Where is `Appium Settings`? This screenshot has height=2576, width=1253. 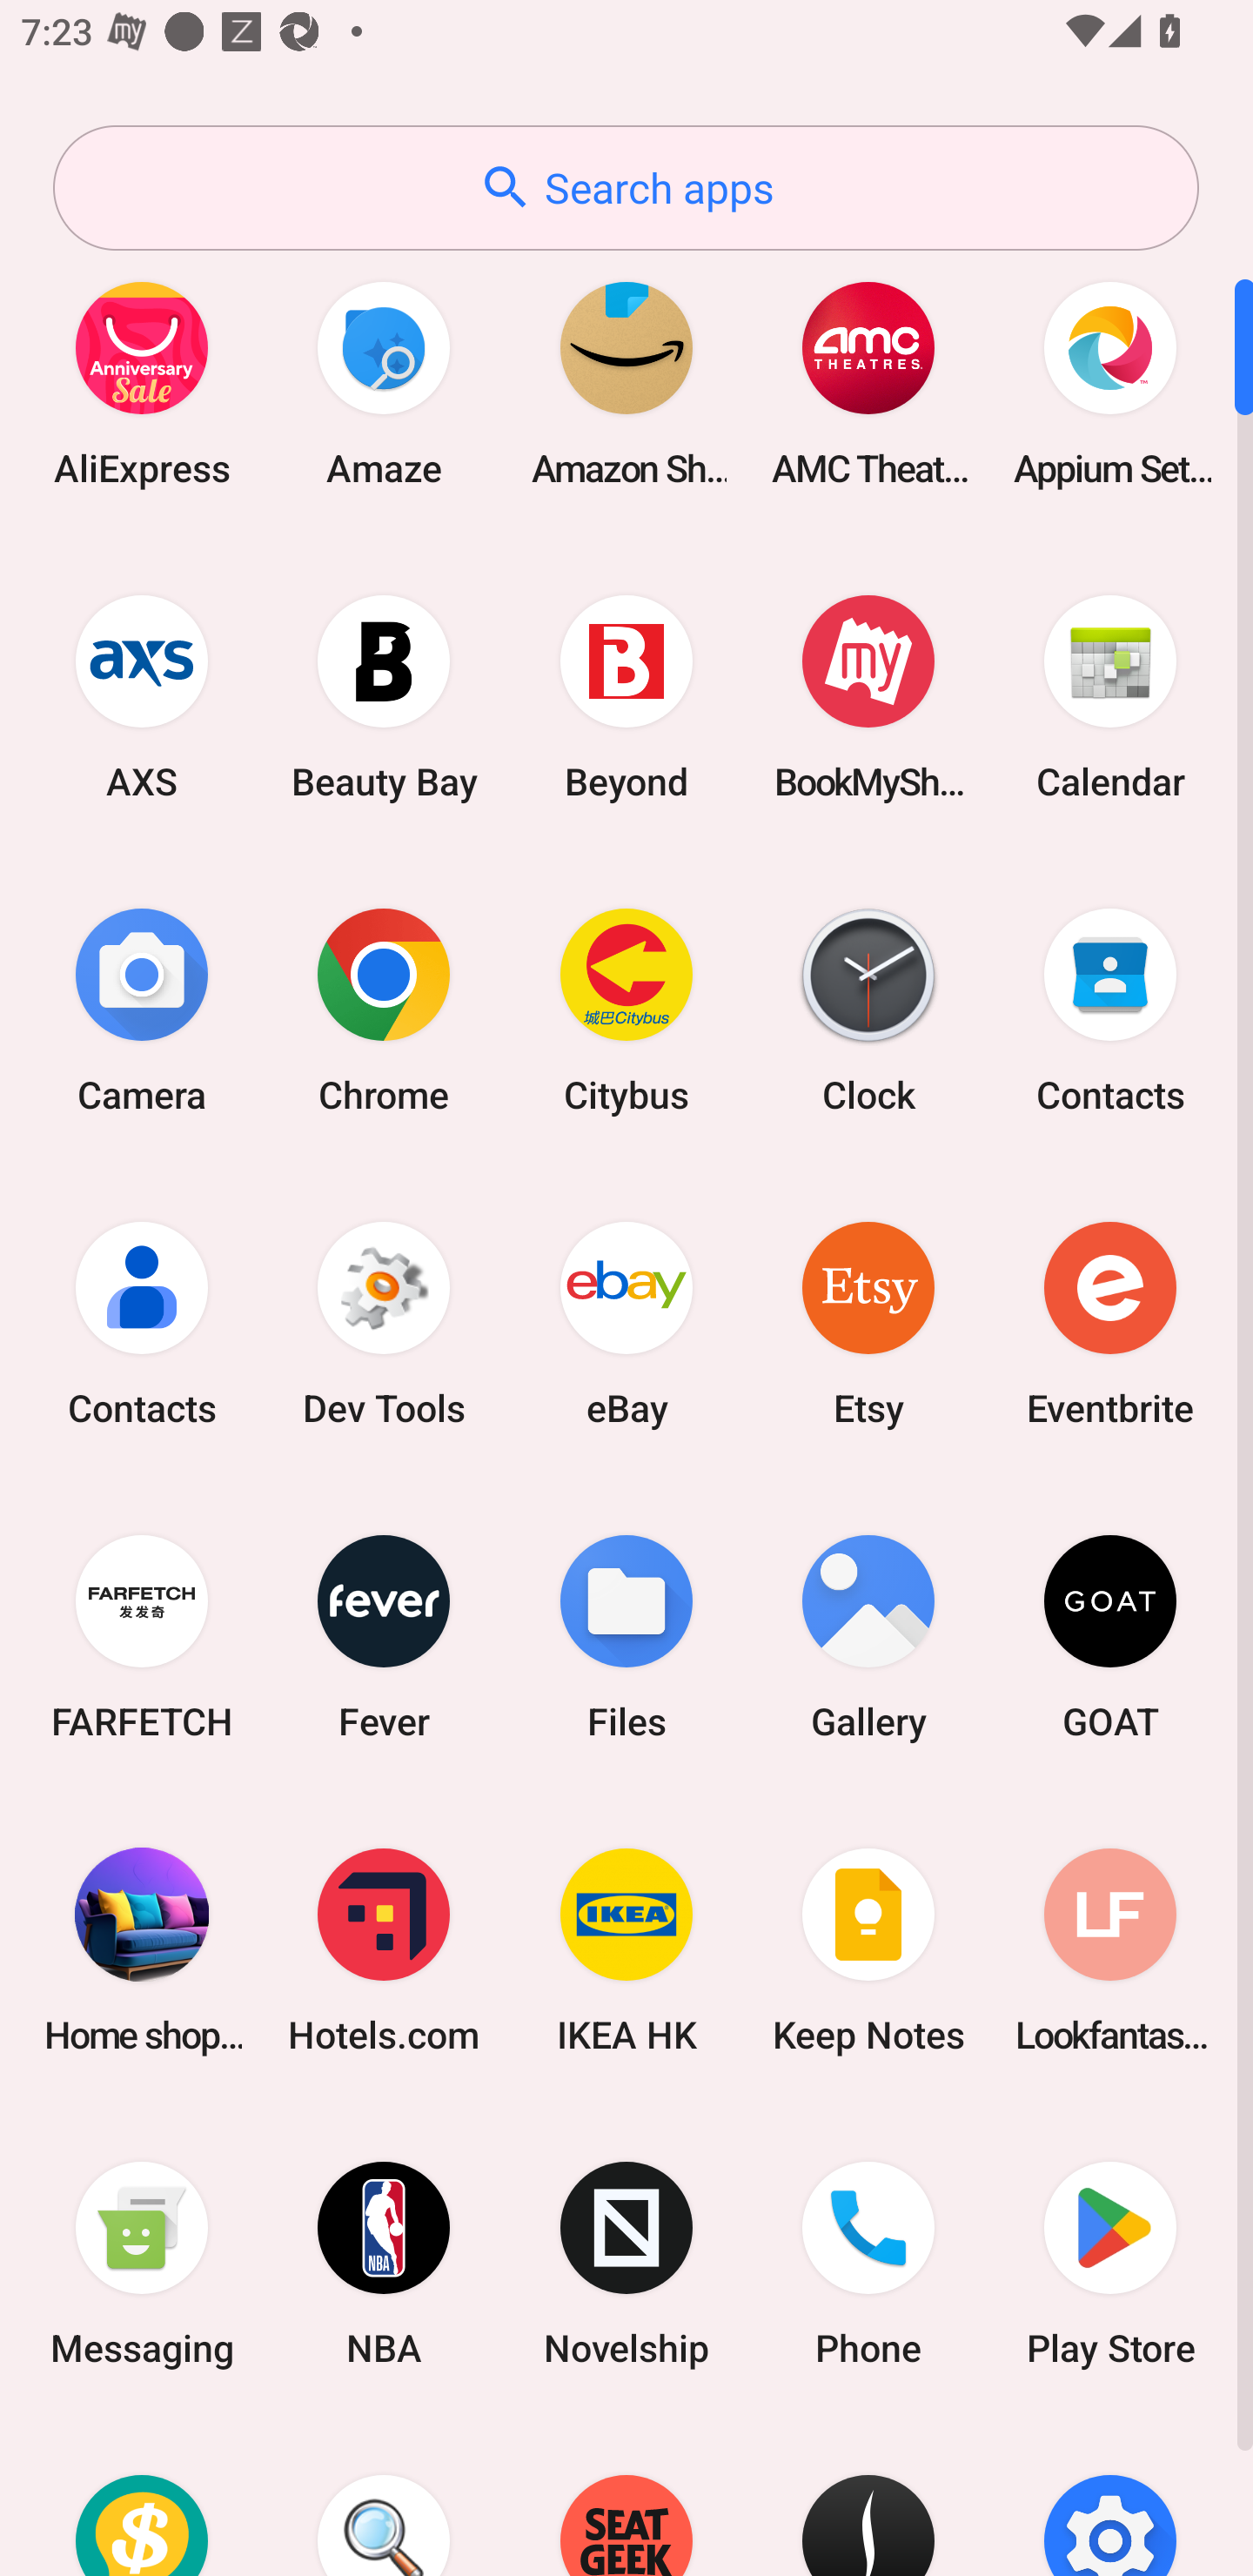 Appium Settings is located at coordinates (1110, 383).